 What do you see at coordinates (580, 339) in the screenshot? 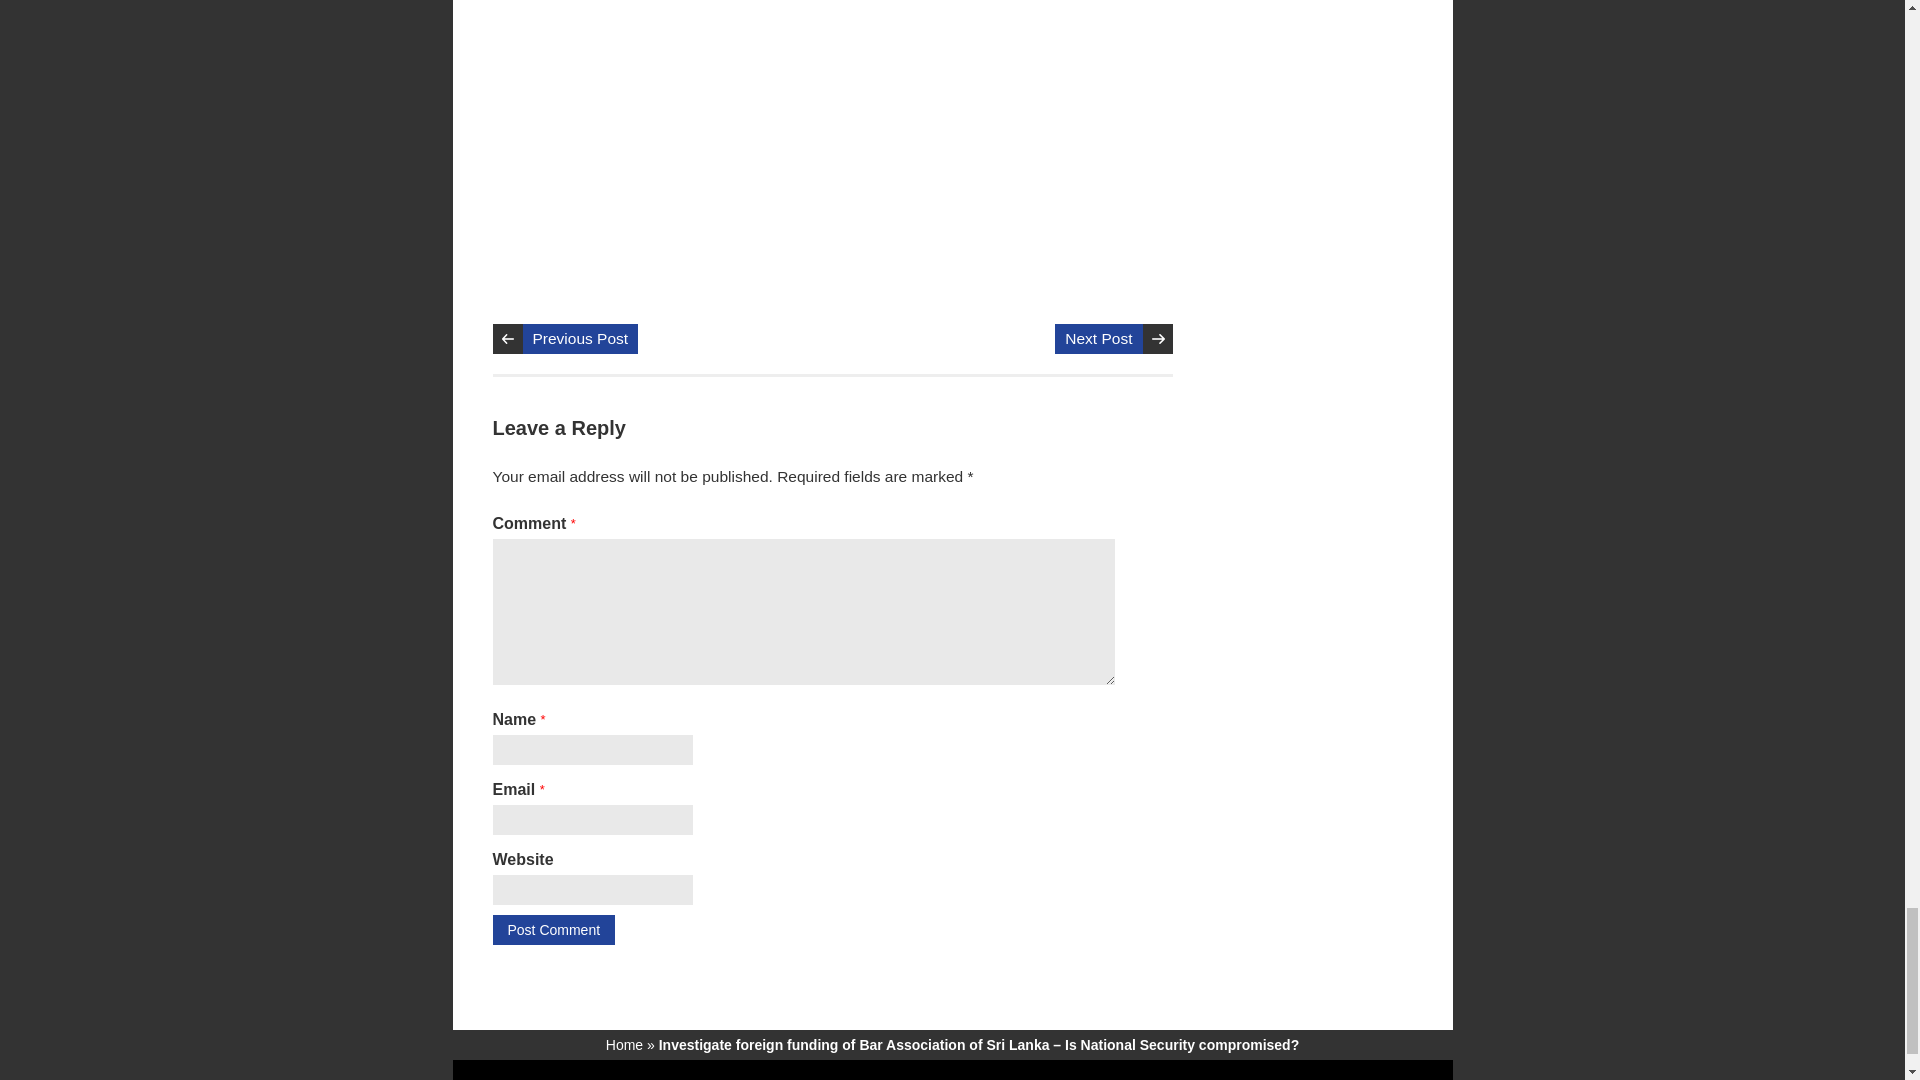
I see `Previous Post` at bounding box center [580, 339].